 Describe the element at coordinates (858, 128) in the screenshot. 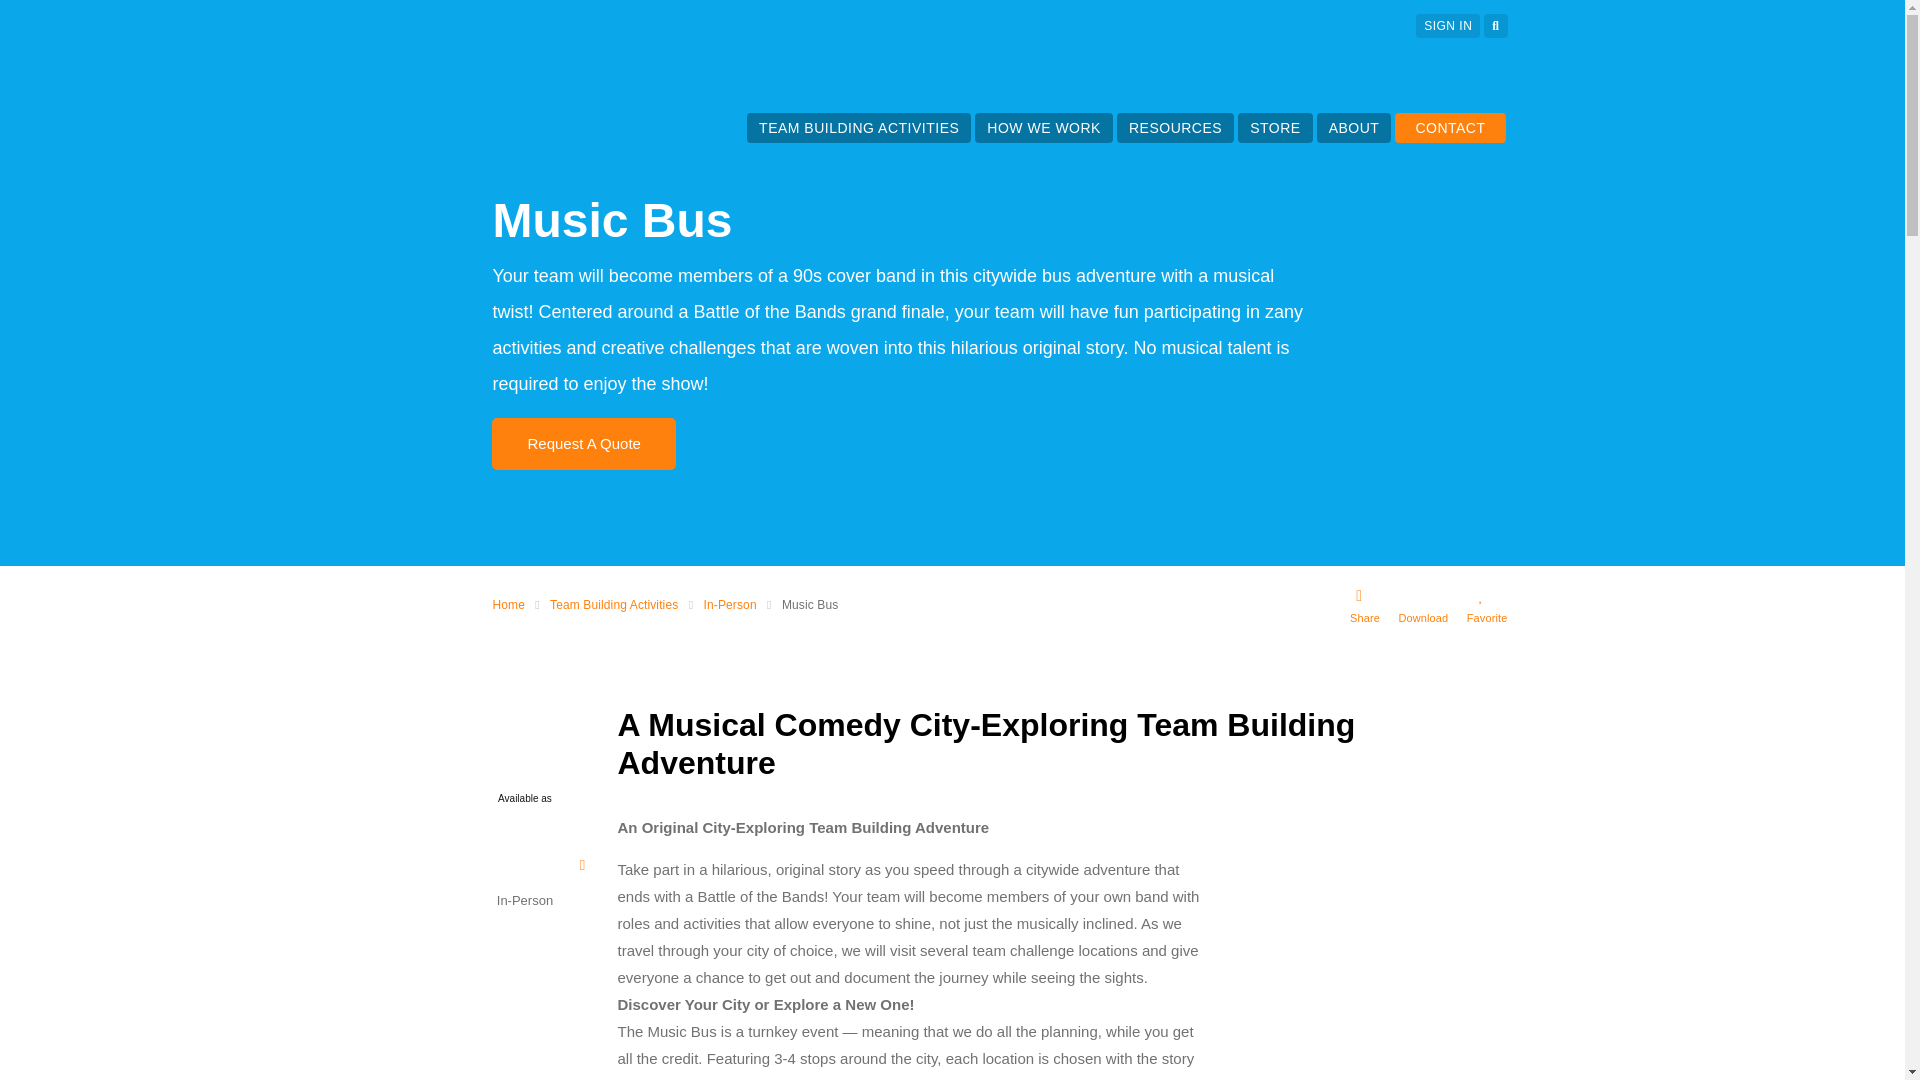

I see `TEAM BUILDING ACTIVITIES` at that location.